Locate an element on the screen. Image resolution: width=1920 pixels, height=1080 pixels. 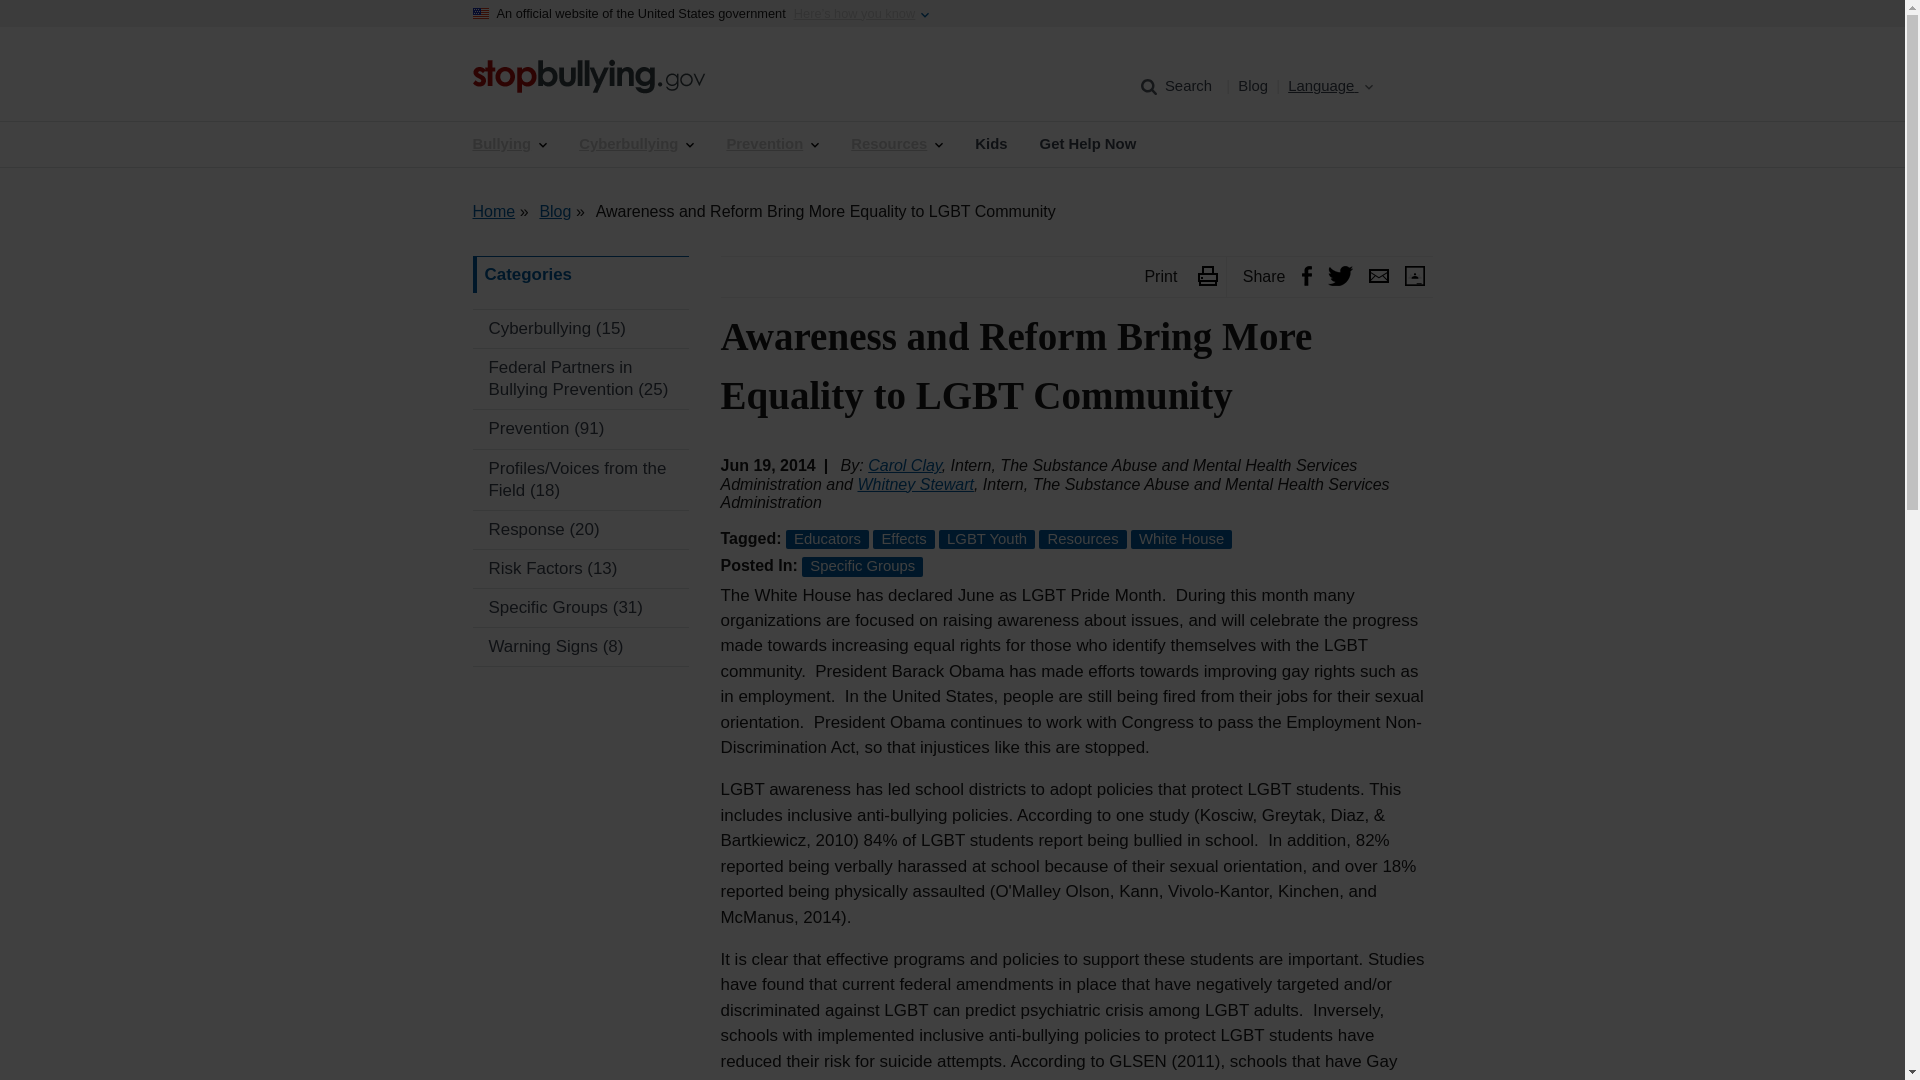
Search is located at coordinates (1178, 86).